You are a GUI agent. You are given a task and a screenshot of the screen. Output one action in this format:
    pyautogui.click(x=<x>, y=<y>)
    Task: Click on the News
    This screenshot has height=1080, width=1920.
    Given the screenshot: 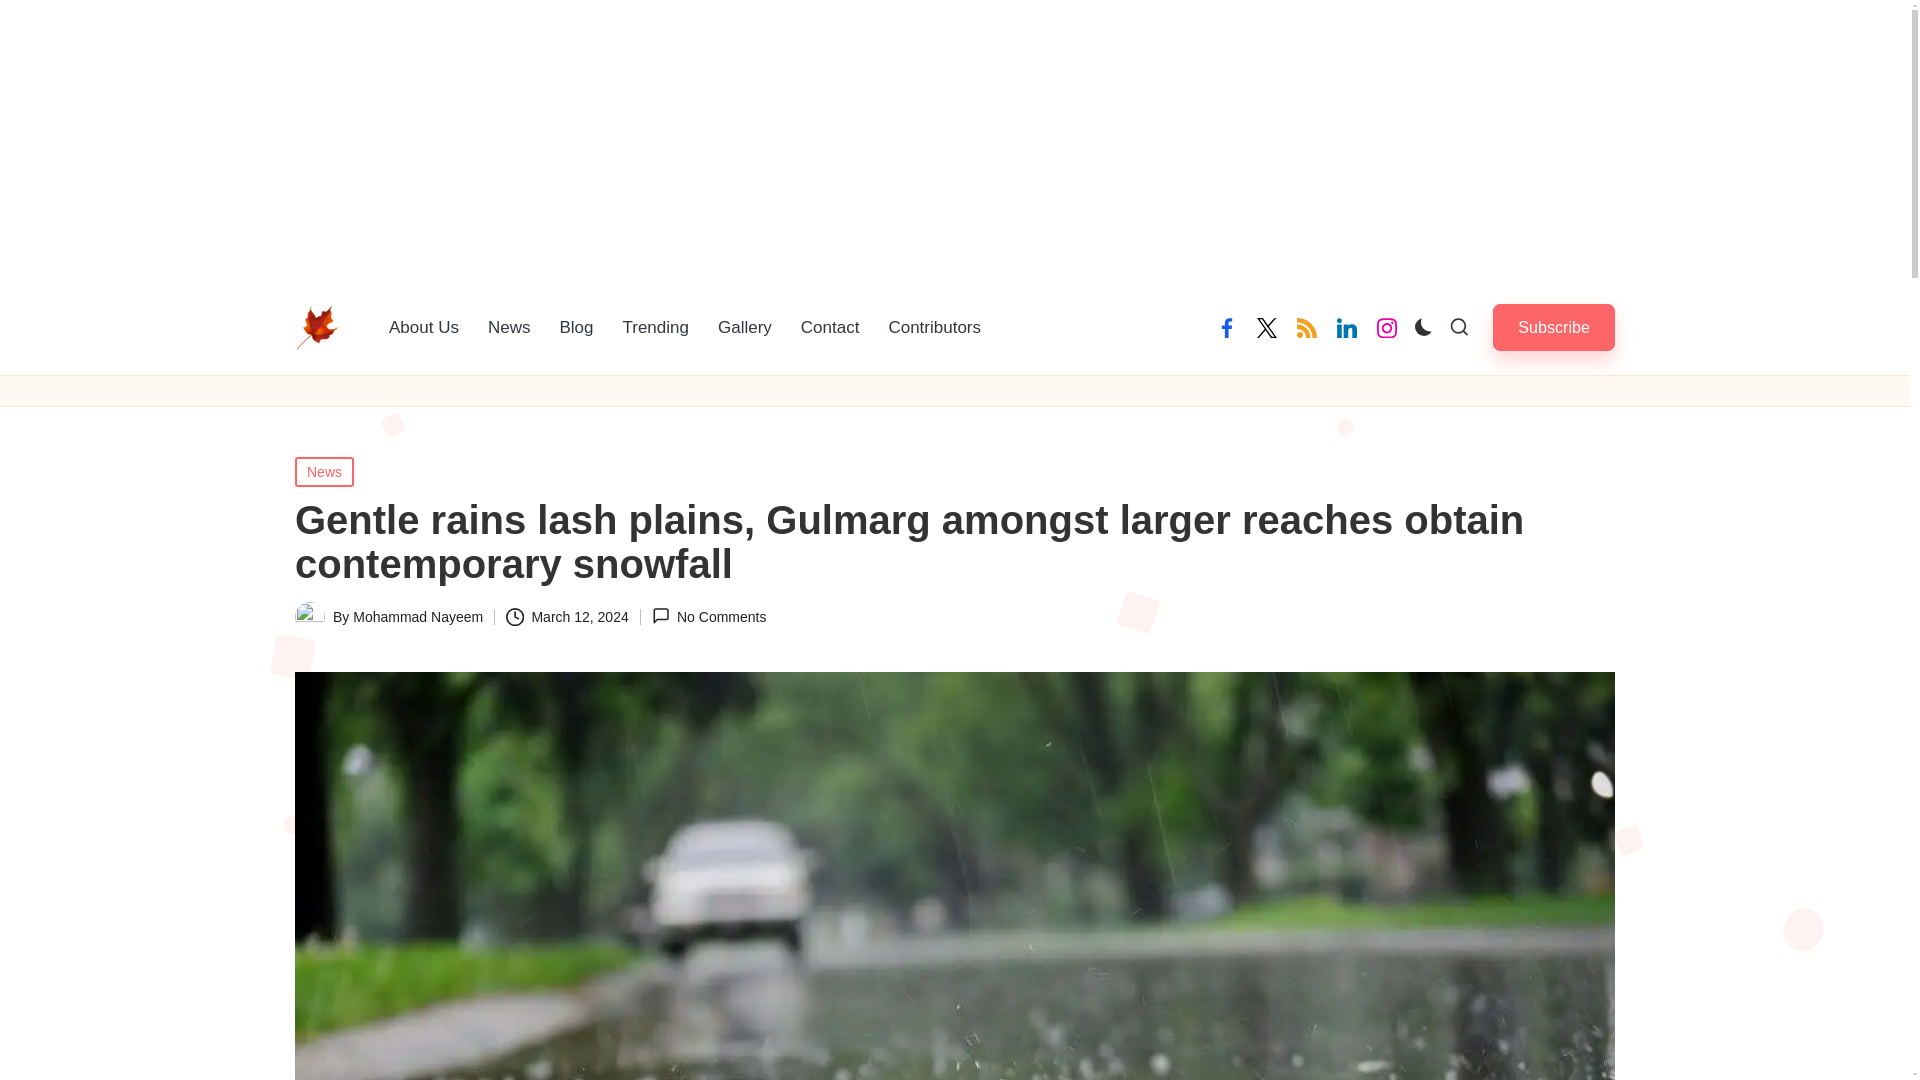 What is the action you would take?
    pyautogui.click(x=510, y=327)
    